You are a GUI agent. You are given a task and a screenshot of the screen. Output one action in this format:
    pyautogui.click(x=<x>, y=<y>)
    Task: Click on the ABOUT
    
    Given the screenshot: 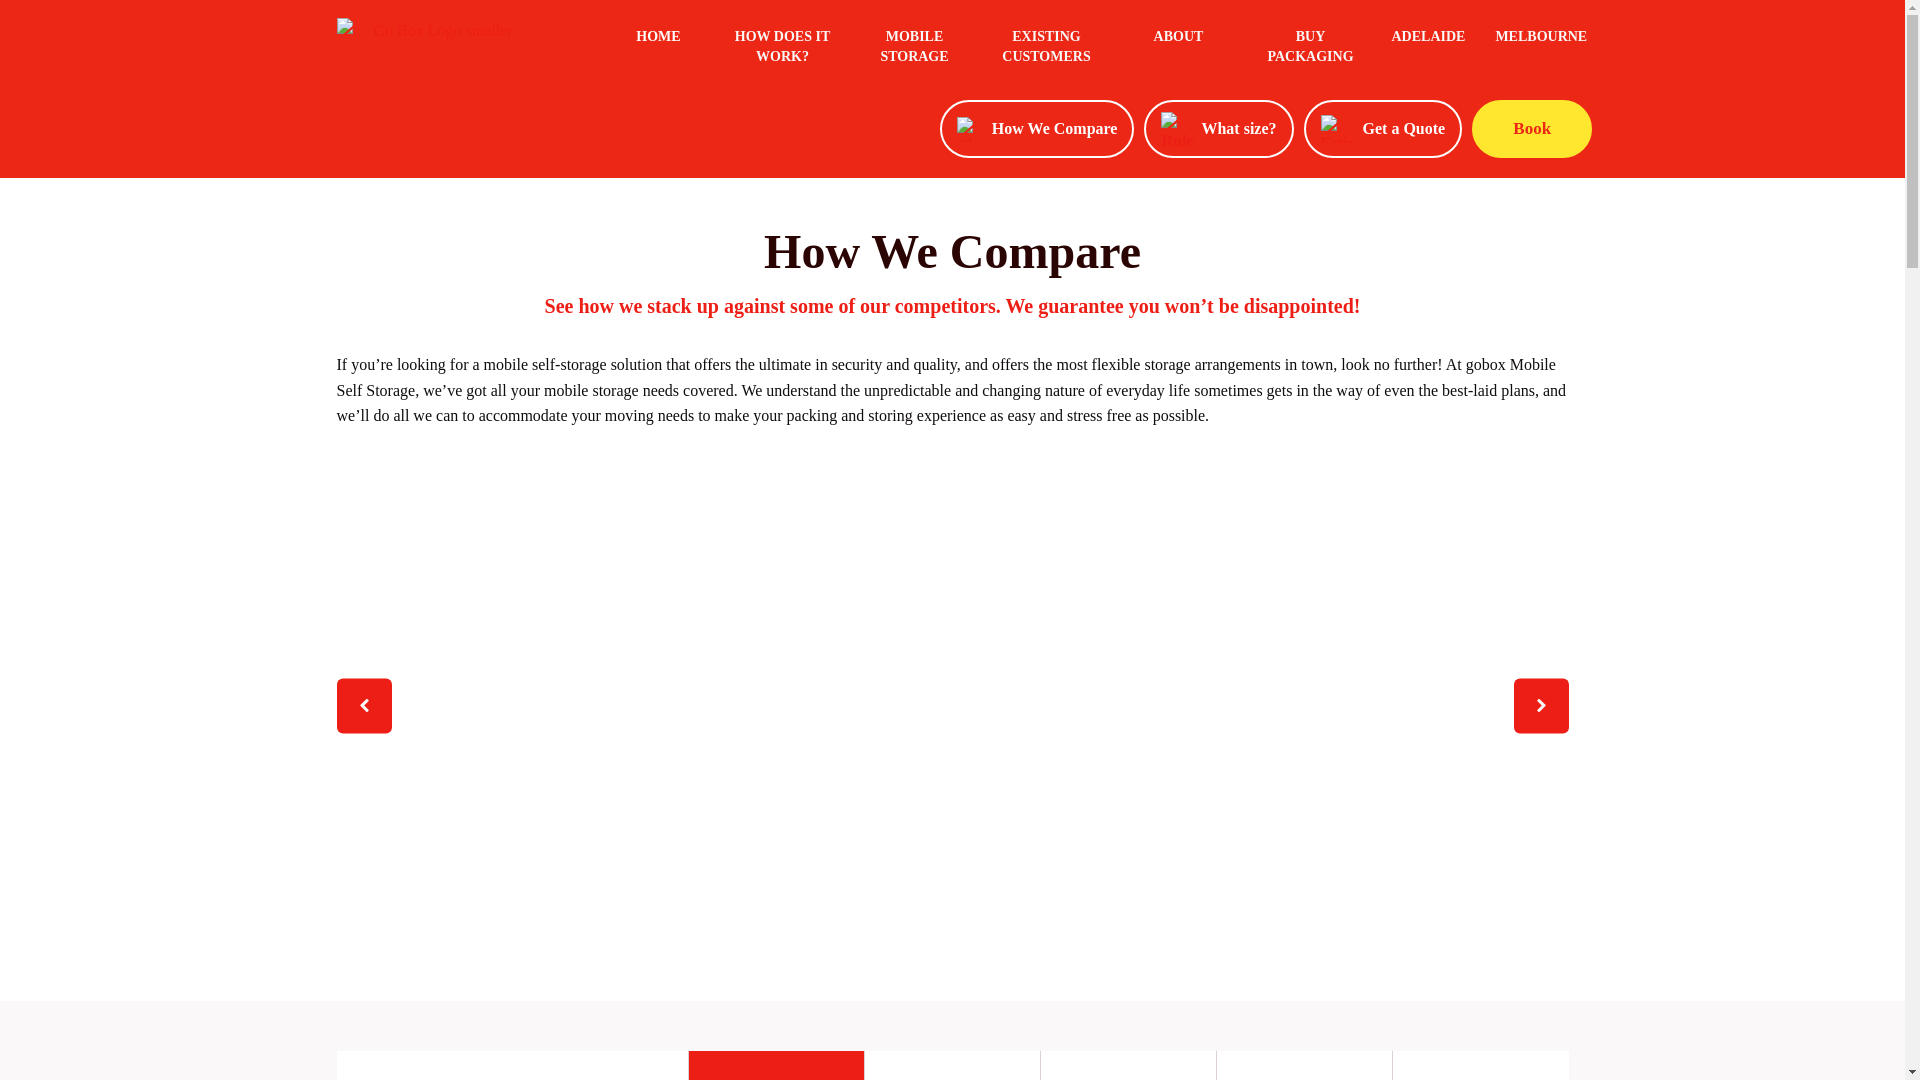 What is the action you would take?
    pyautogui.click(x=1178, y=50)
    